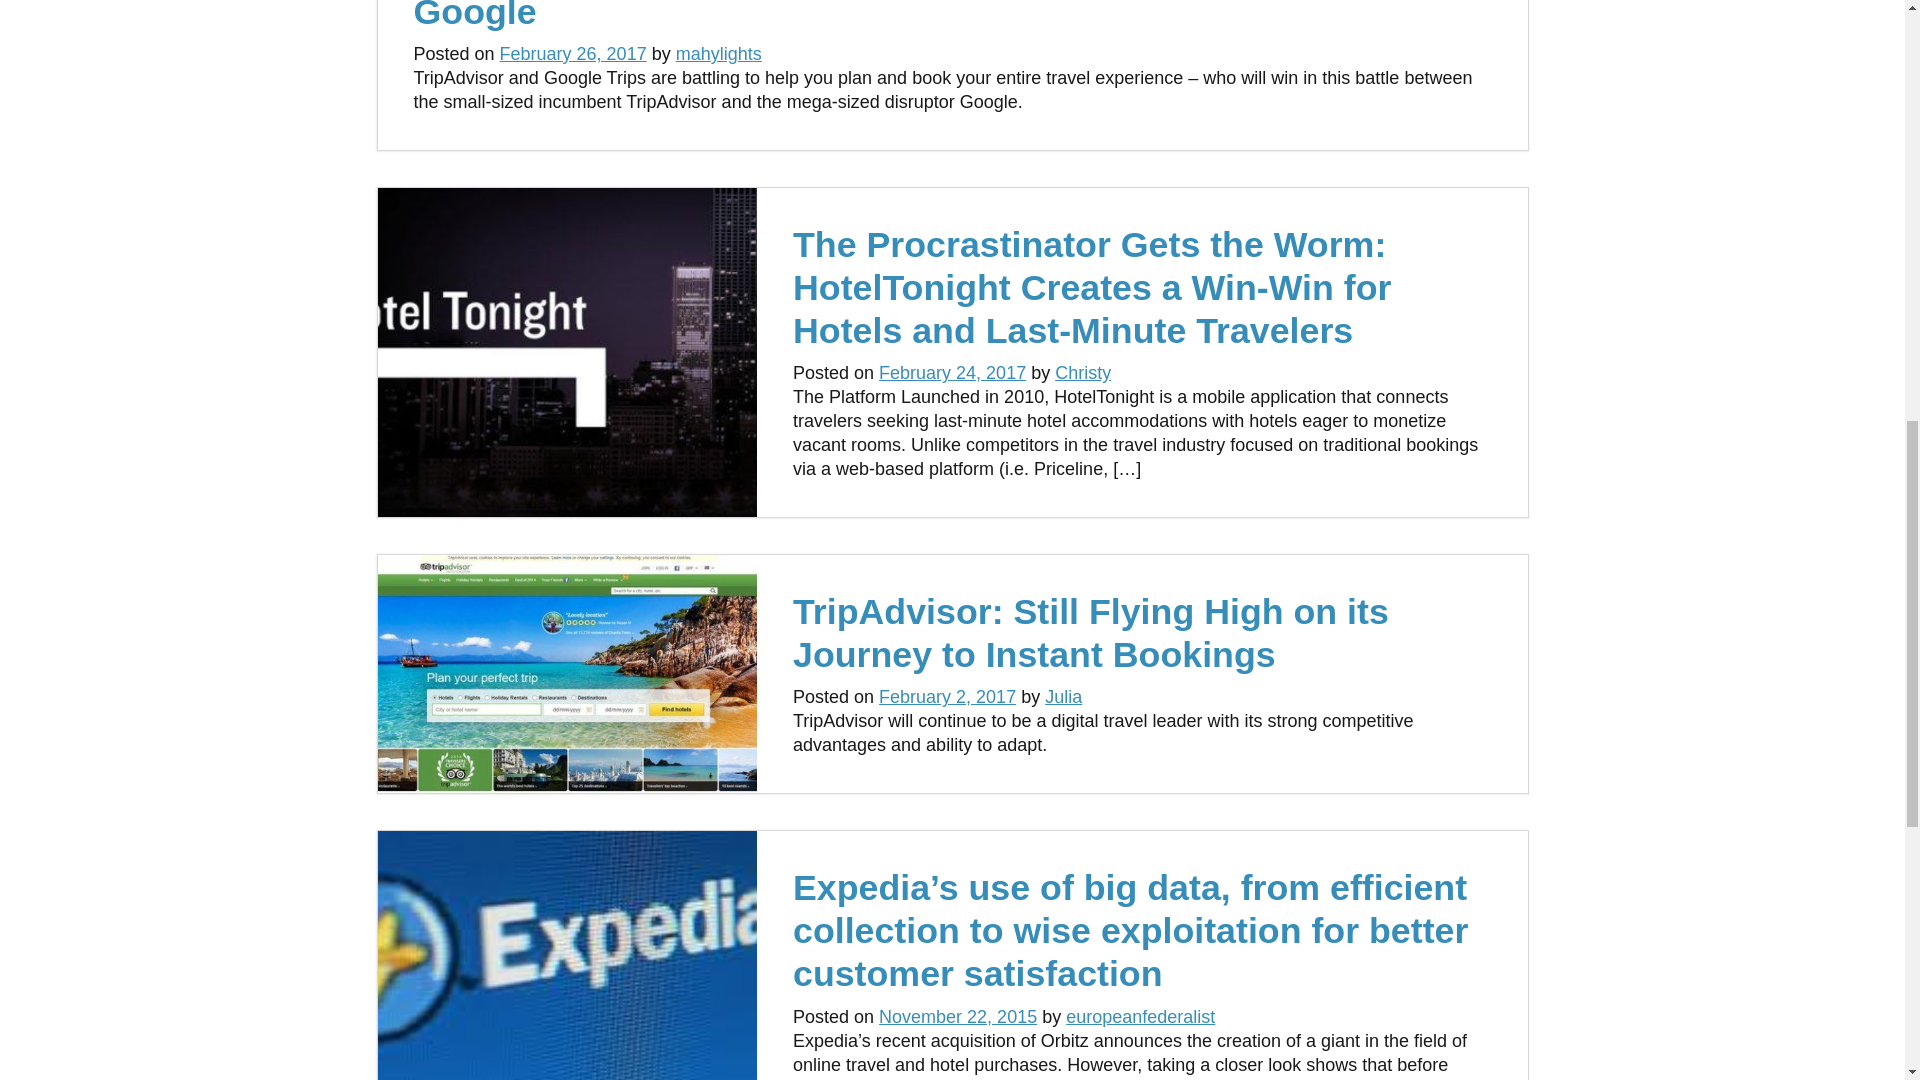 This screenshot has height=1080, width=1920. What do you see at coordinates (573, 54) in the screenshot?
I see `February 26, 2017` at bounding box center [573, 54].